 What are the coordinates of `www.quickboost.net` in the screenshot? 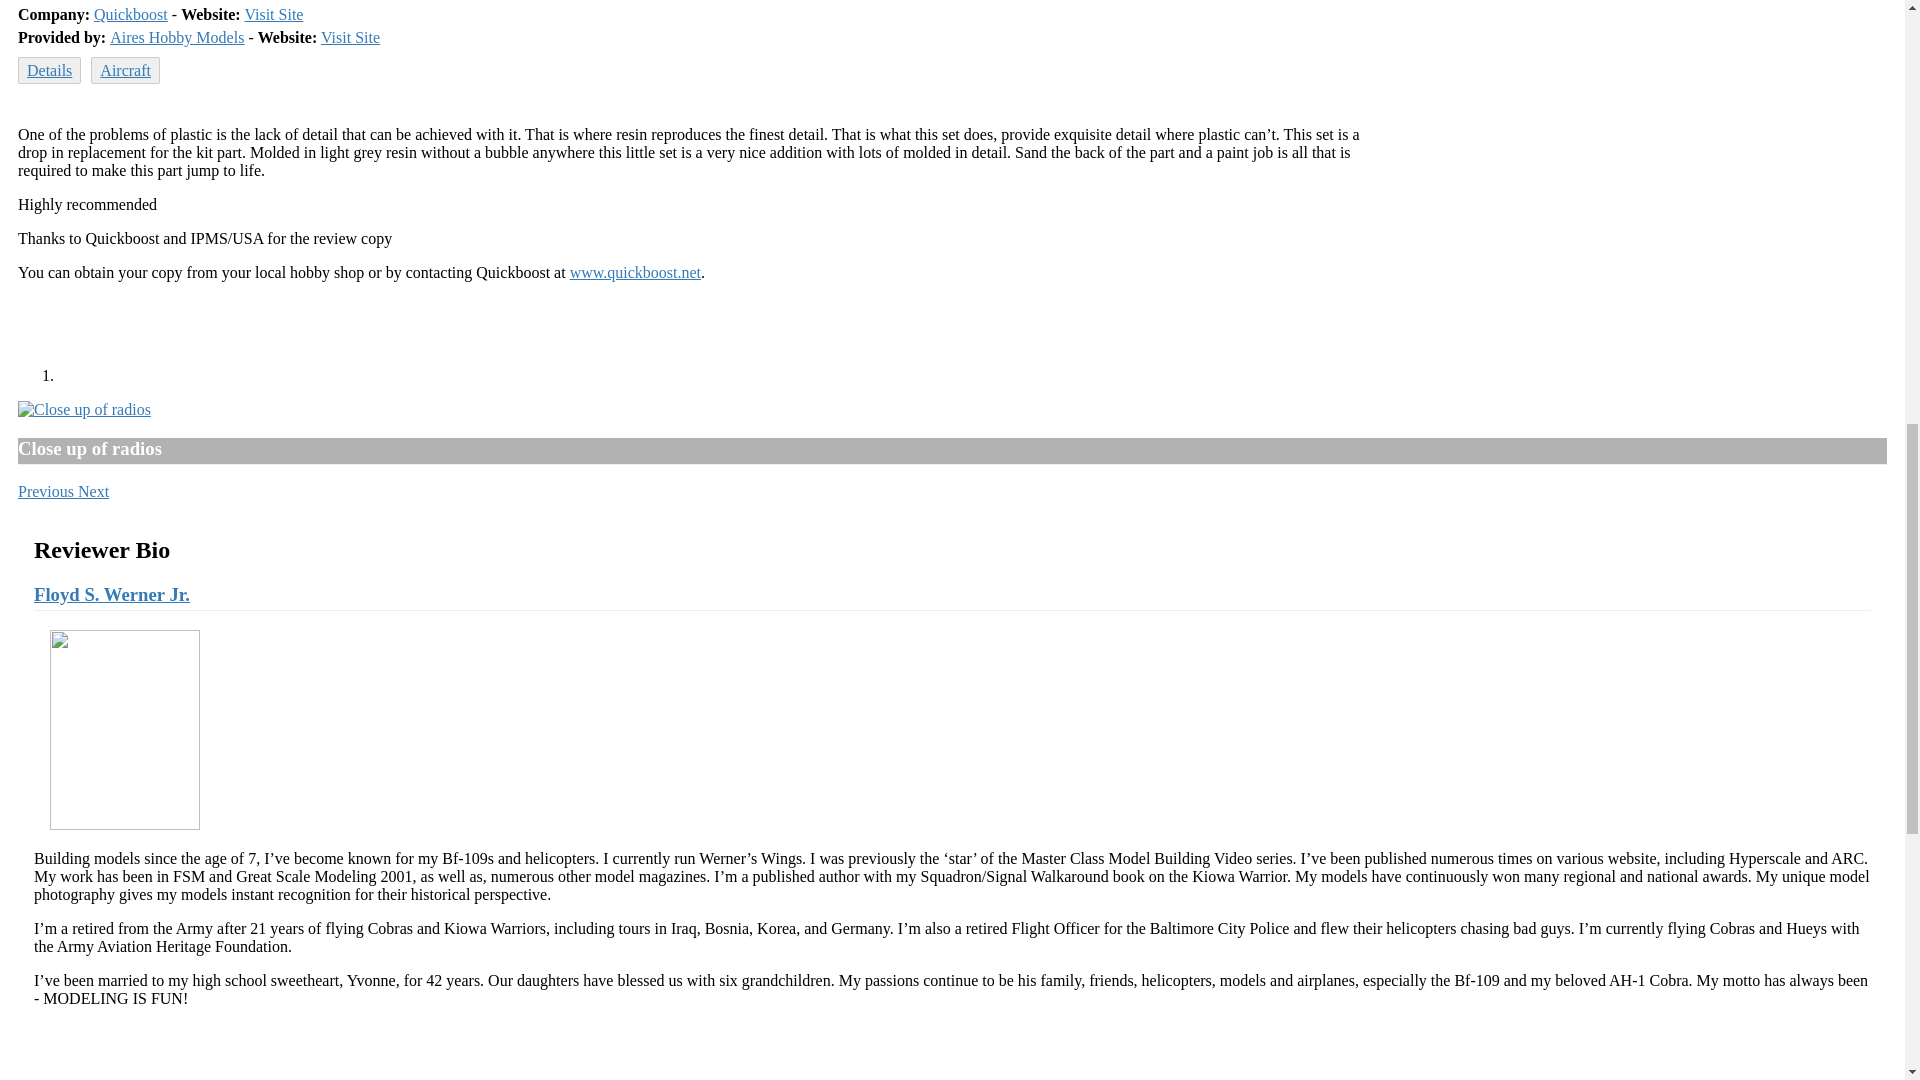 It's located at (635, 272).